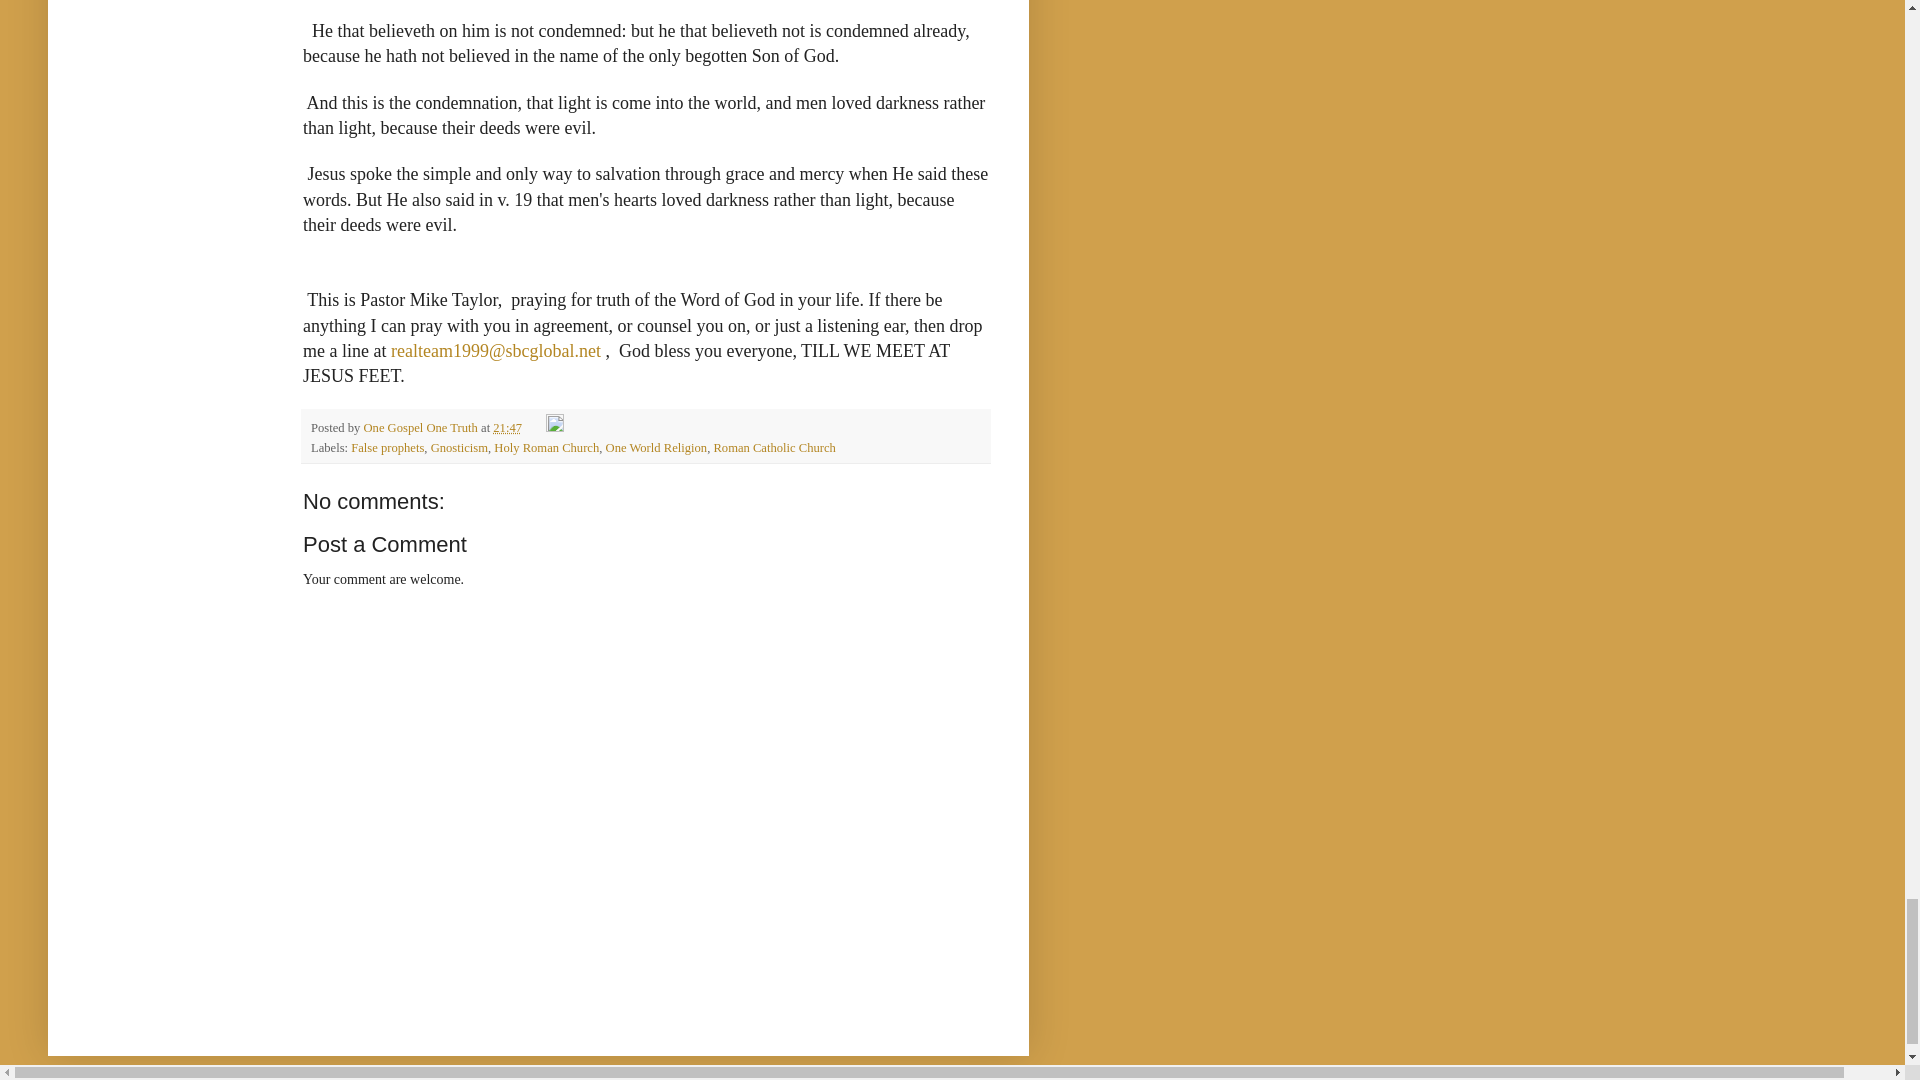 Image resolution: width=1920 pixels, height=1080 pixels. Describe the element at coordinates (508, 428) in the screenshot. I see `permanent link` at that location.